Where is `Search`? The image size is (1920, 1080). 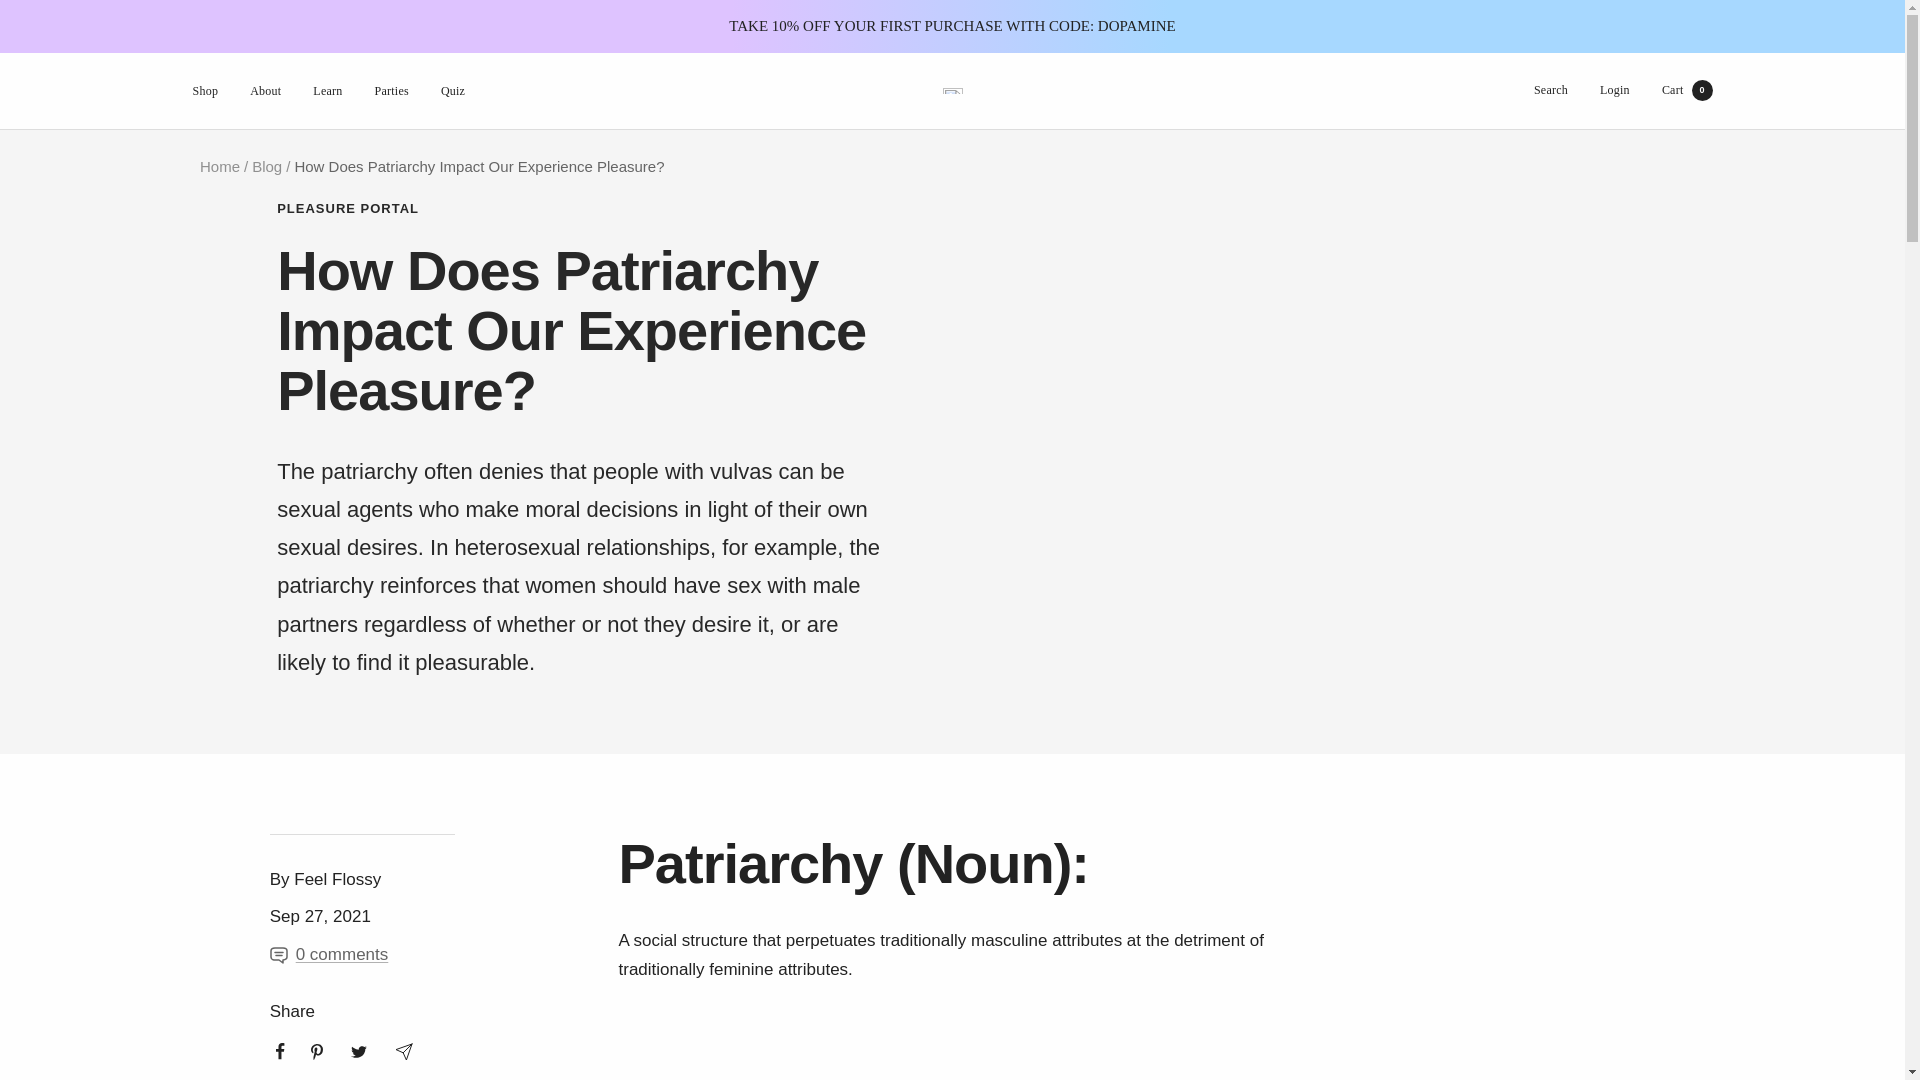
Search is located at coordinates (1551, 90).